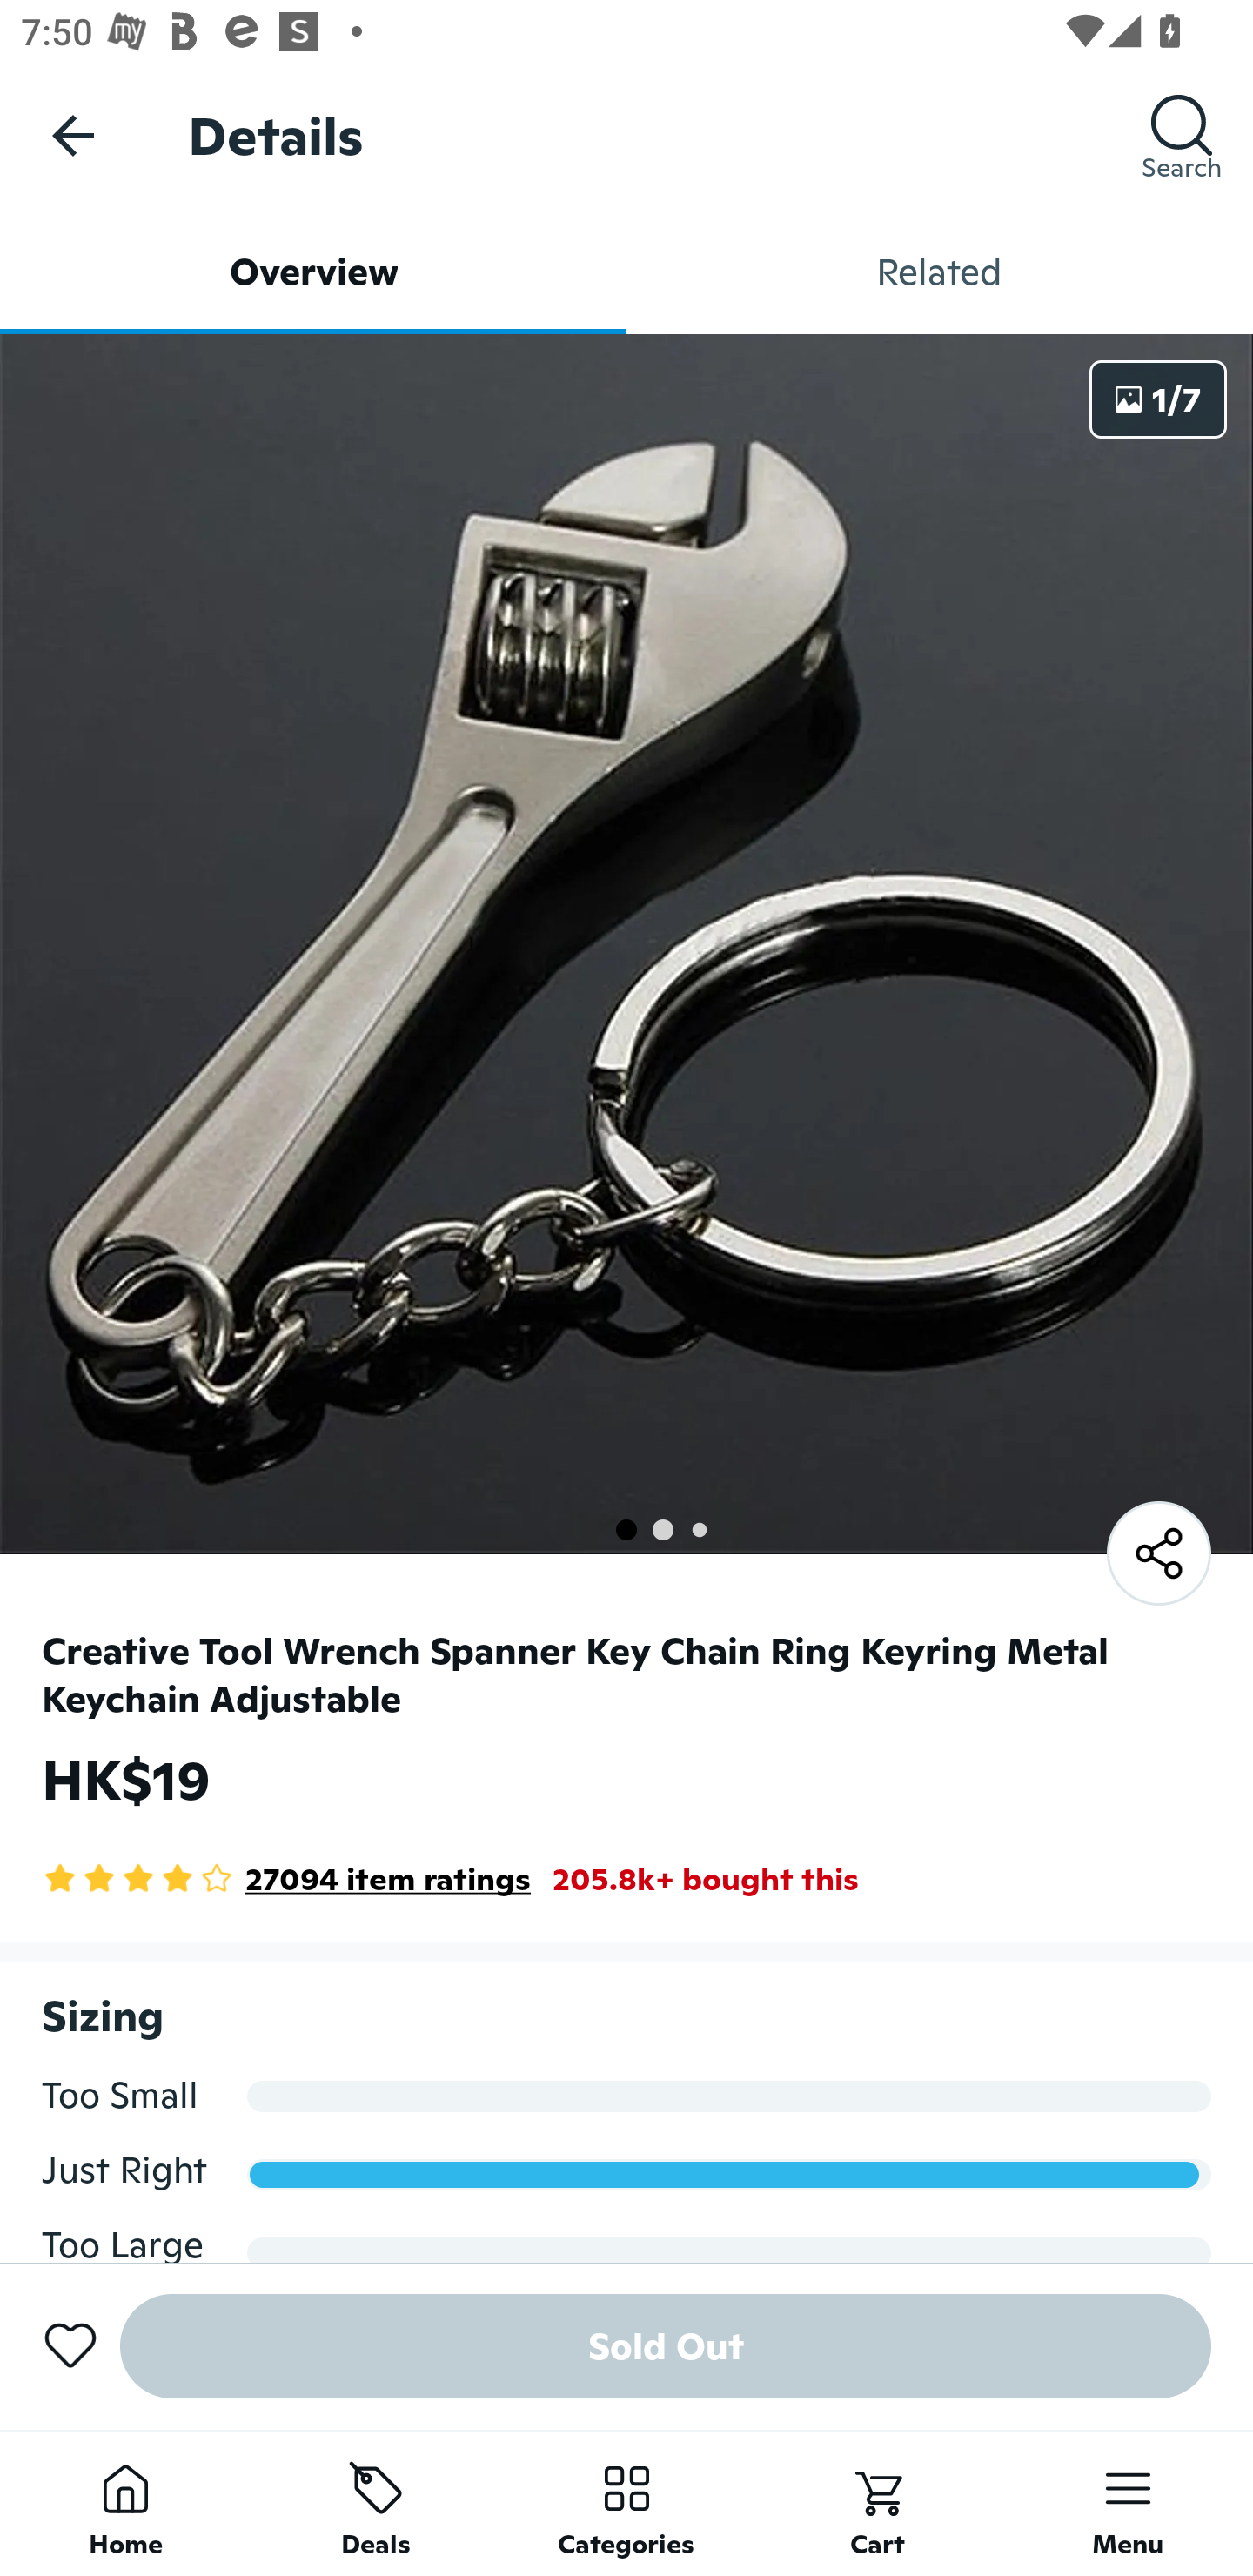 The height and width of the screenshot is (2576, 1253). What do you see at coordinates (940, 272) in the screenshot?
I see `Related` at bounding box center [940, 272].